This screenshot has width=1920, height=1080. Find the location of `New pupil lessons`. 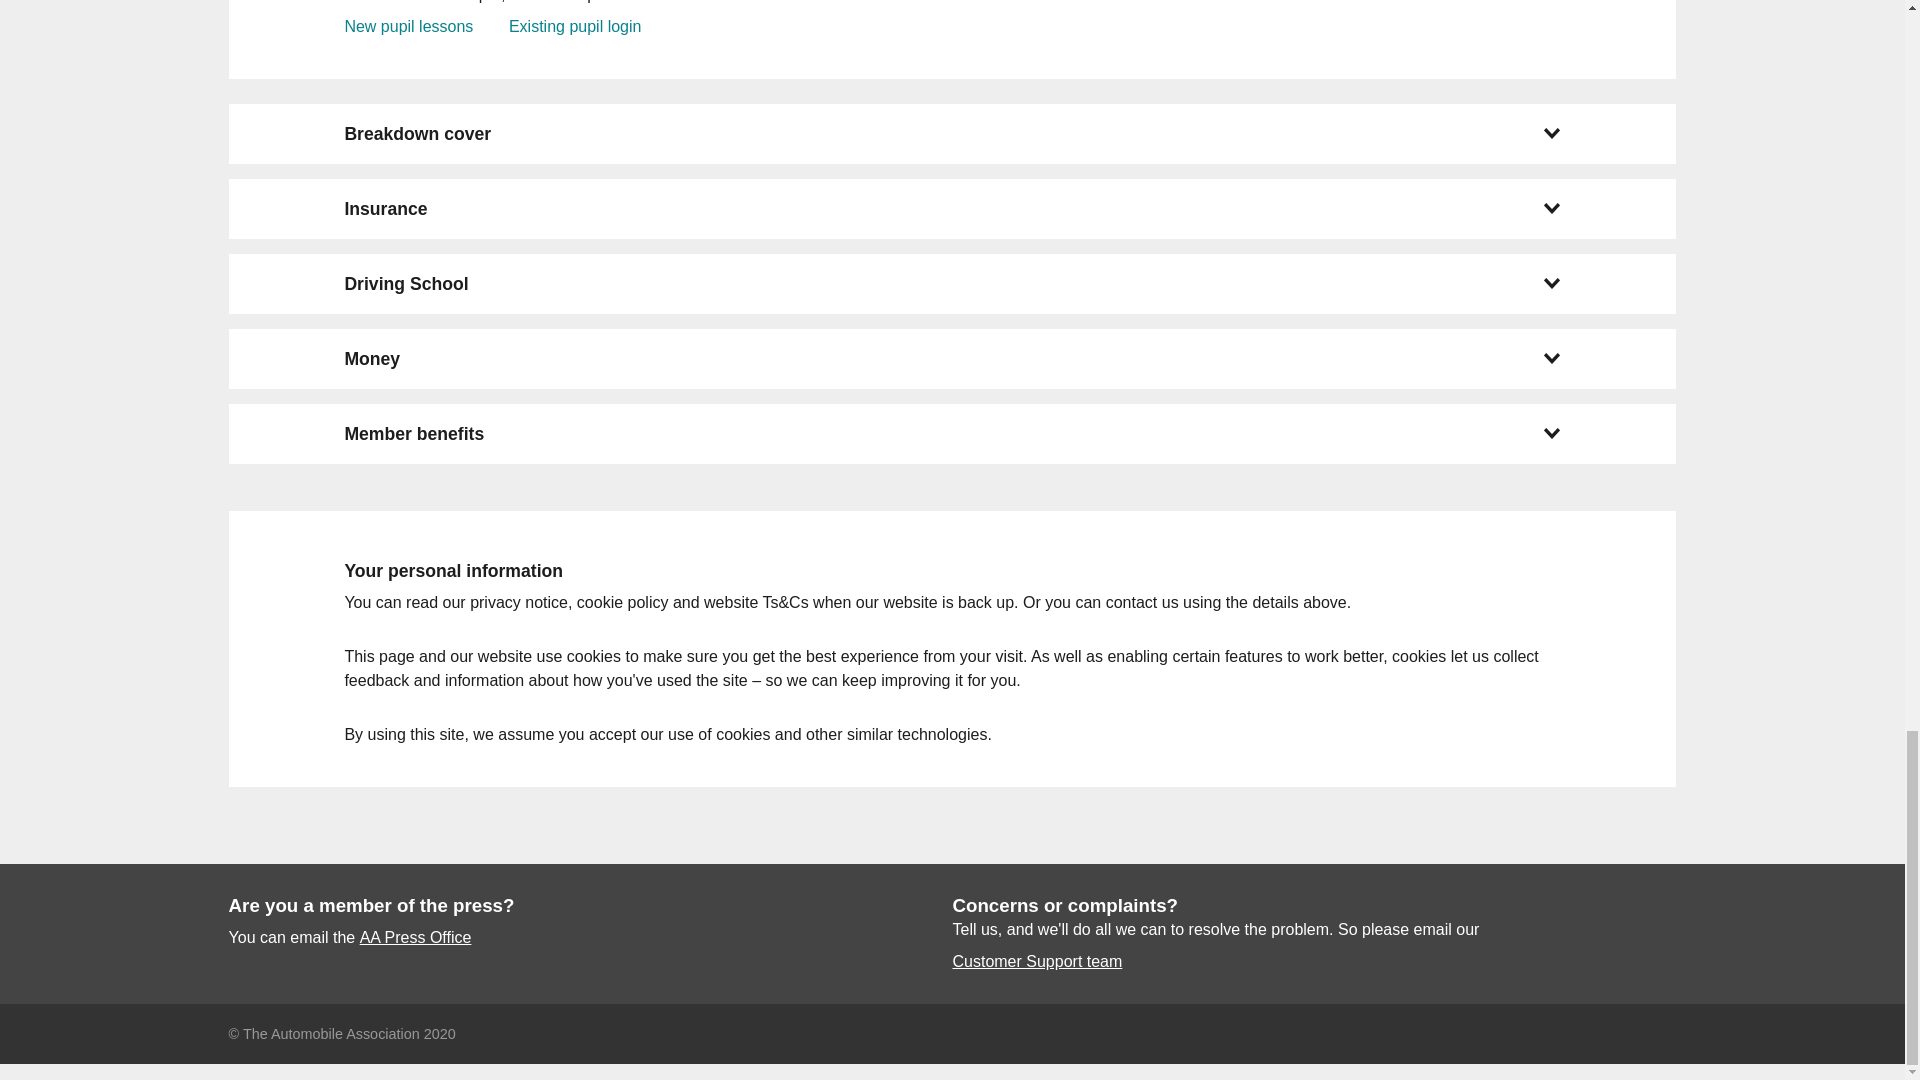

New pupil lessons is located at coordinates (408, 26).